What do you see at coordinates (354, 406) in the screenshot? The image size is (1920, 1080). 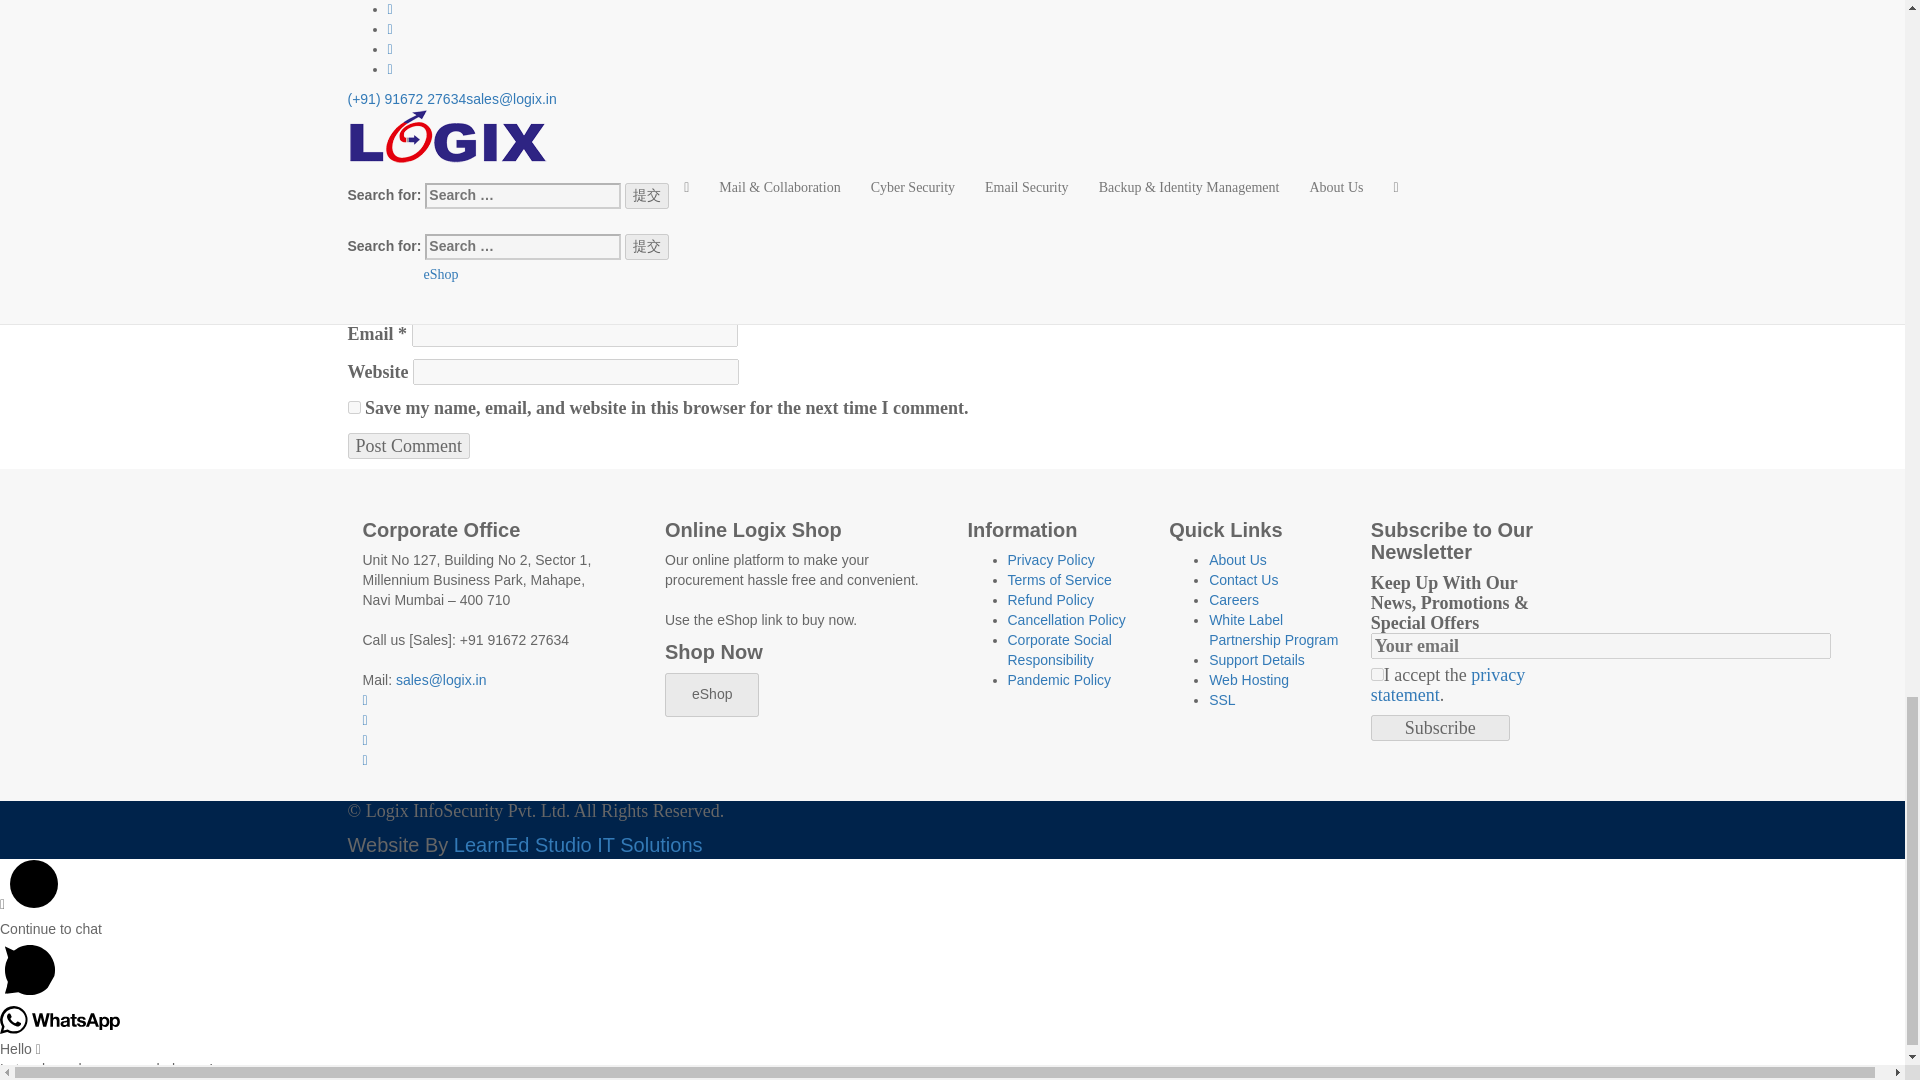 I see `yes` at bounding box center [354, 406].